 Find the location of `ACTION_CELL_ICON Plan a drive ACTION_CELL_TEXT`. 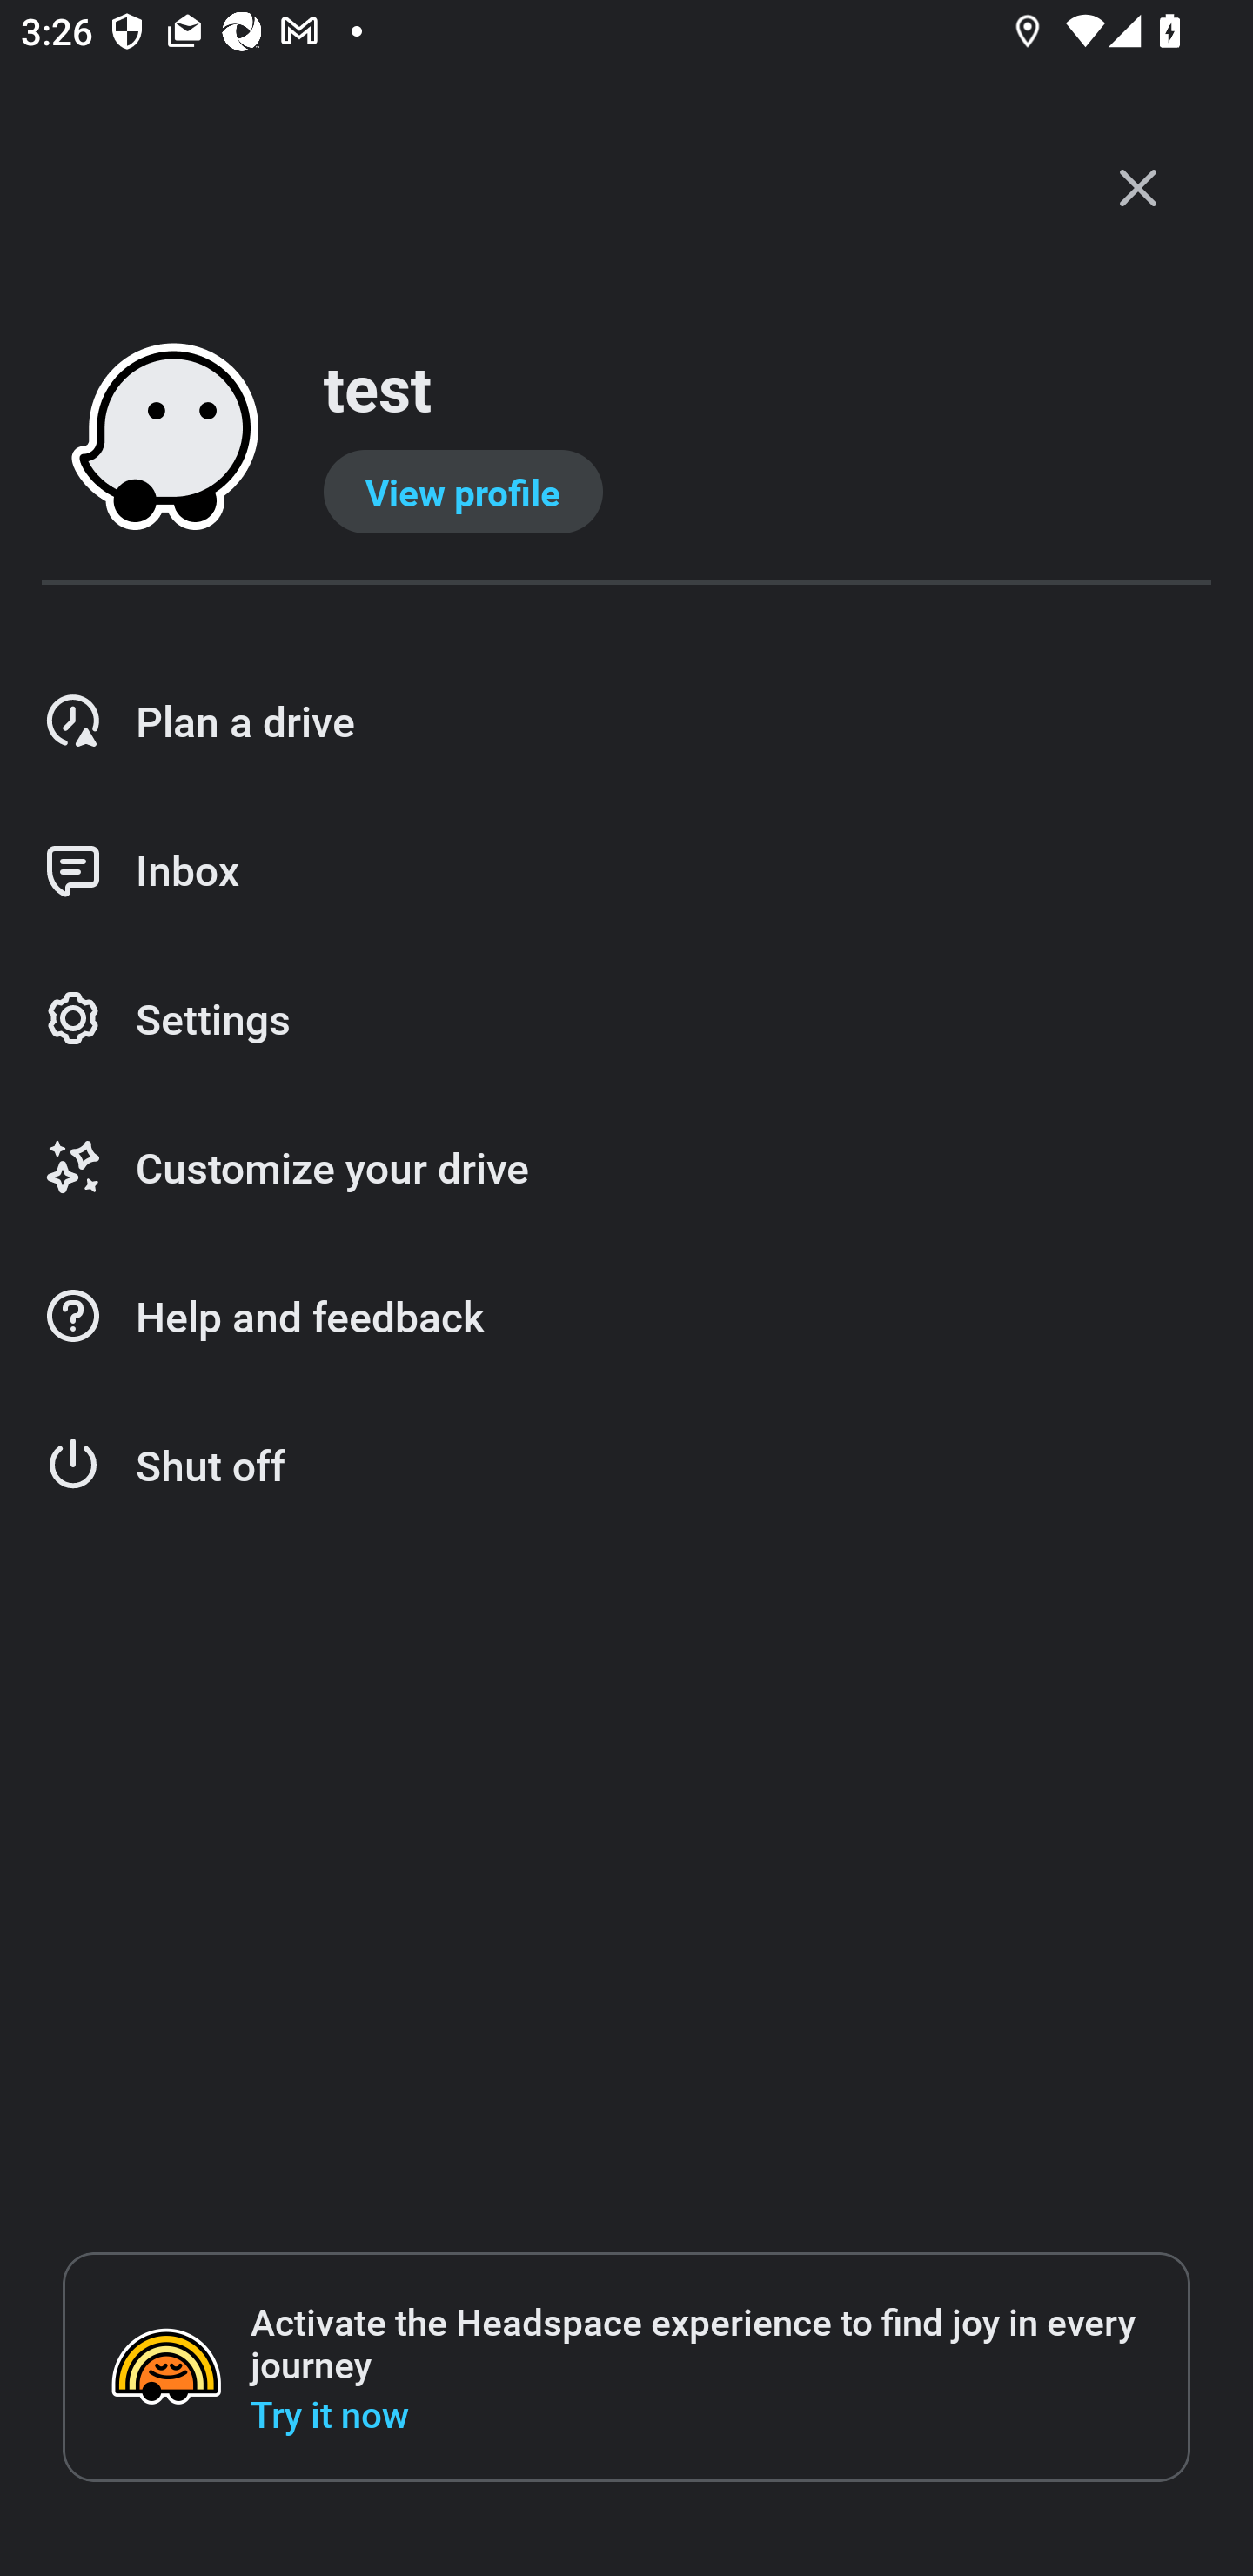

ACTION_CELL_ICON Plan a drive ACTION_CELL_TEXT is located at coordinates (626, 721).